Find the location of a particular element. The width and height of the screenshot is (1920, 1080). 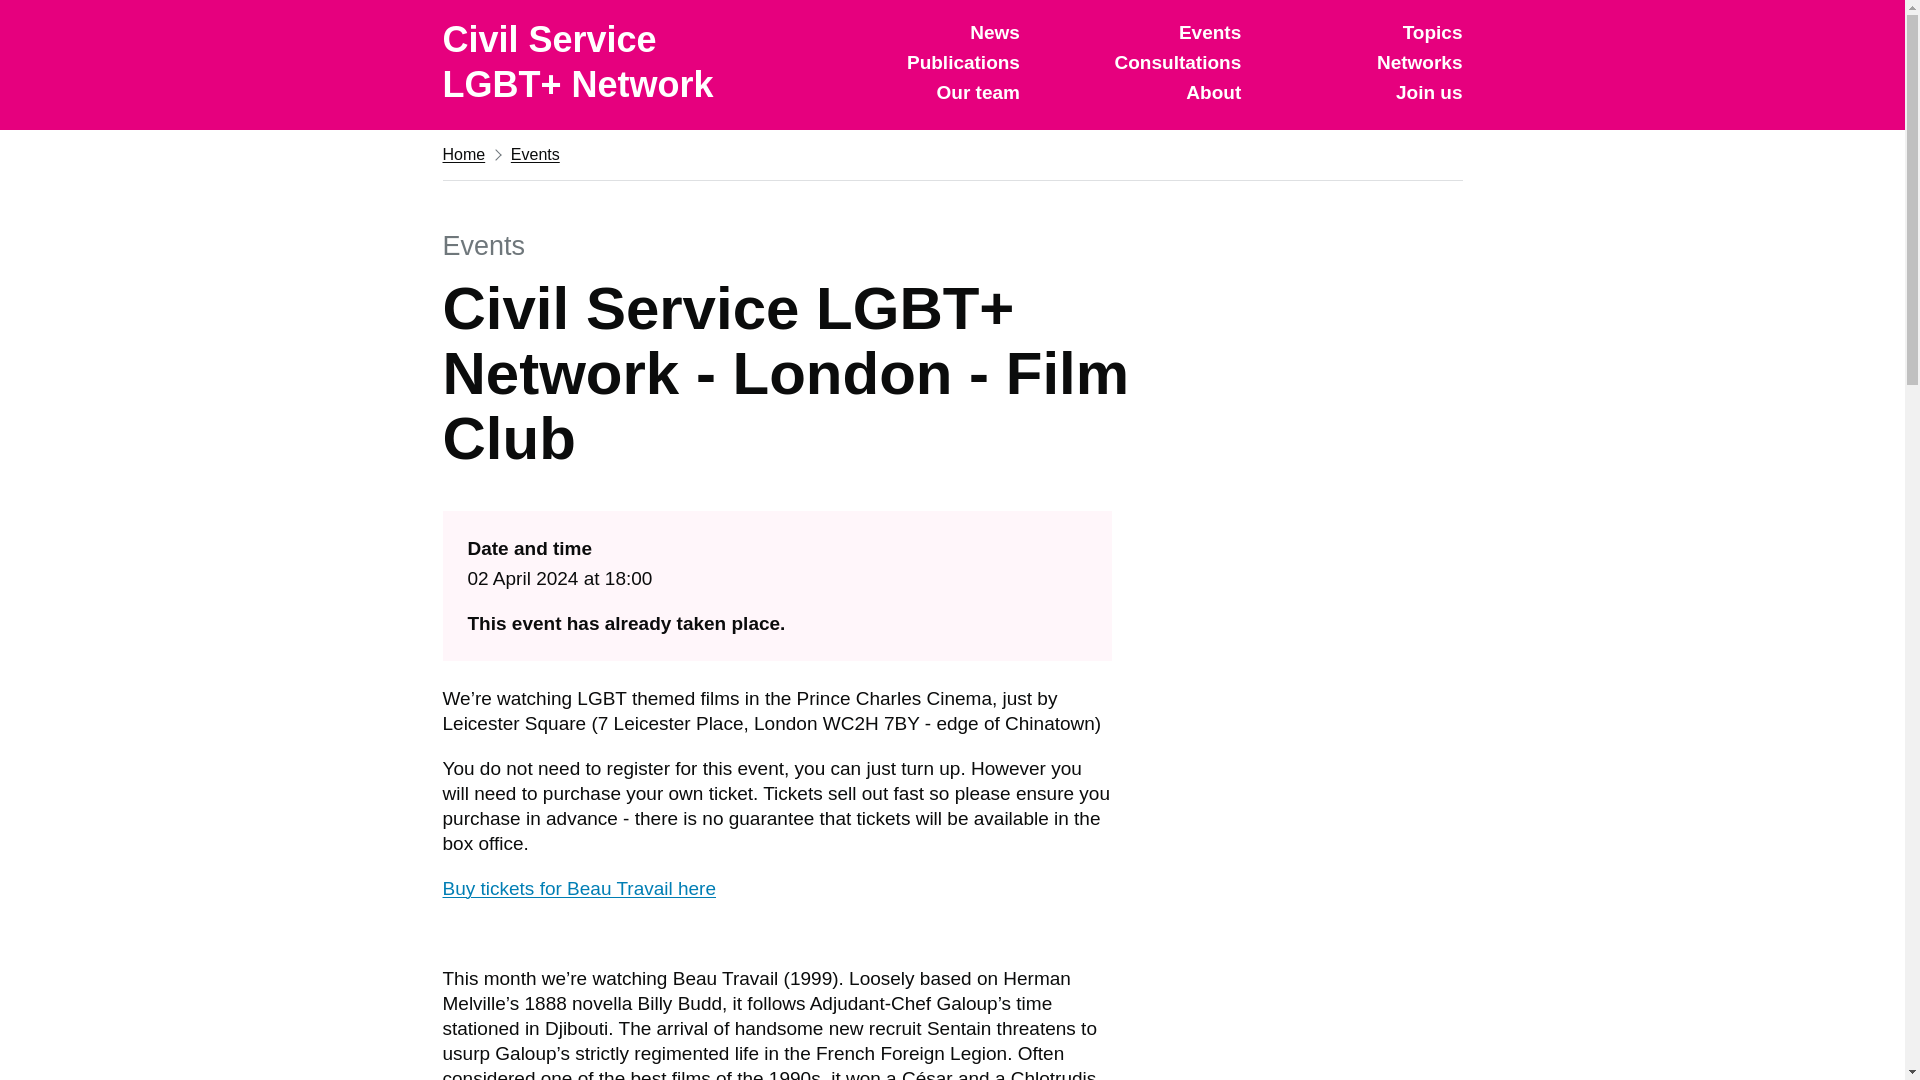

Publications is located at coordinates (962, 62).